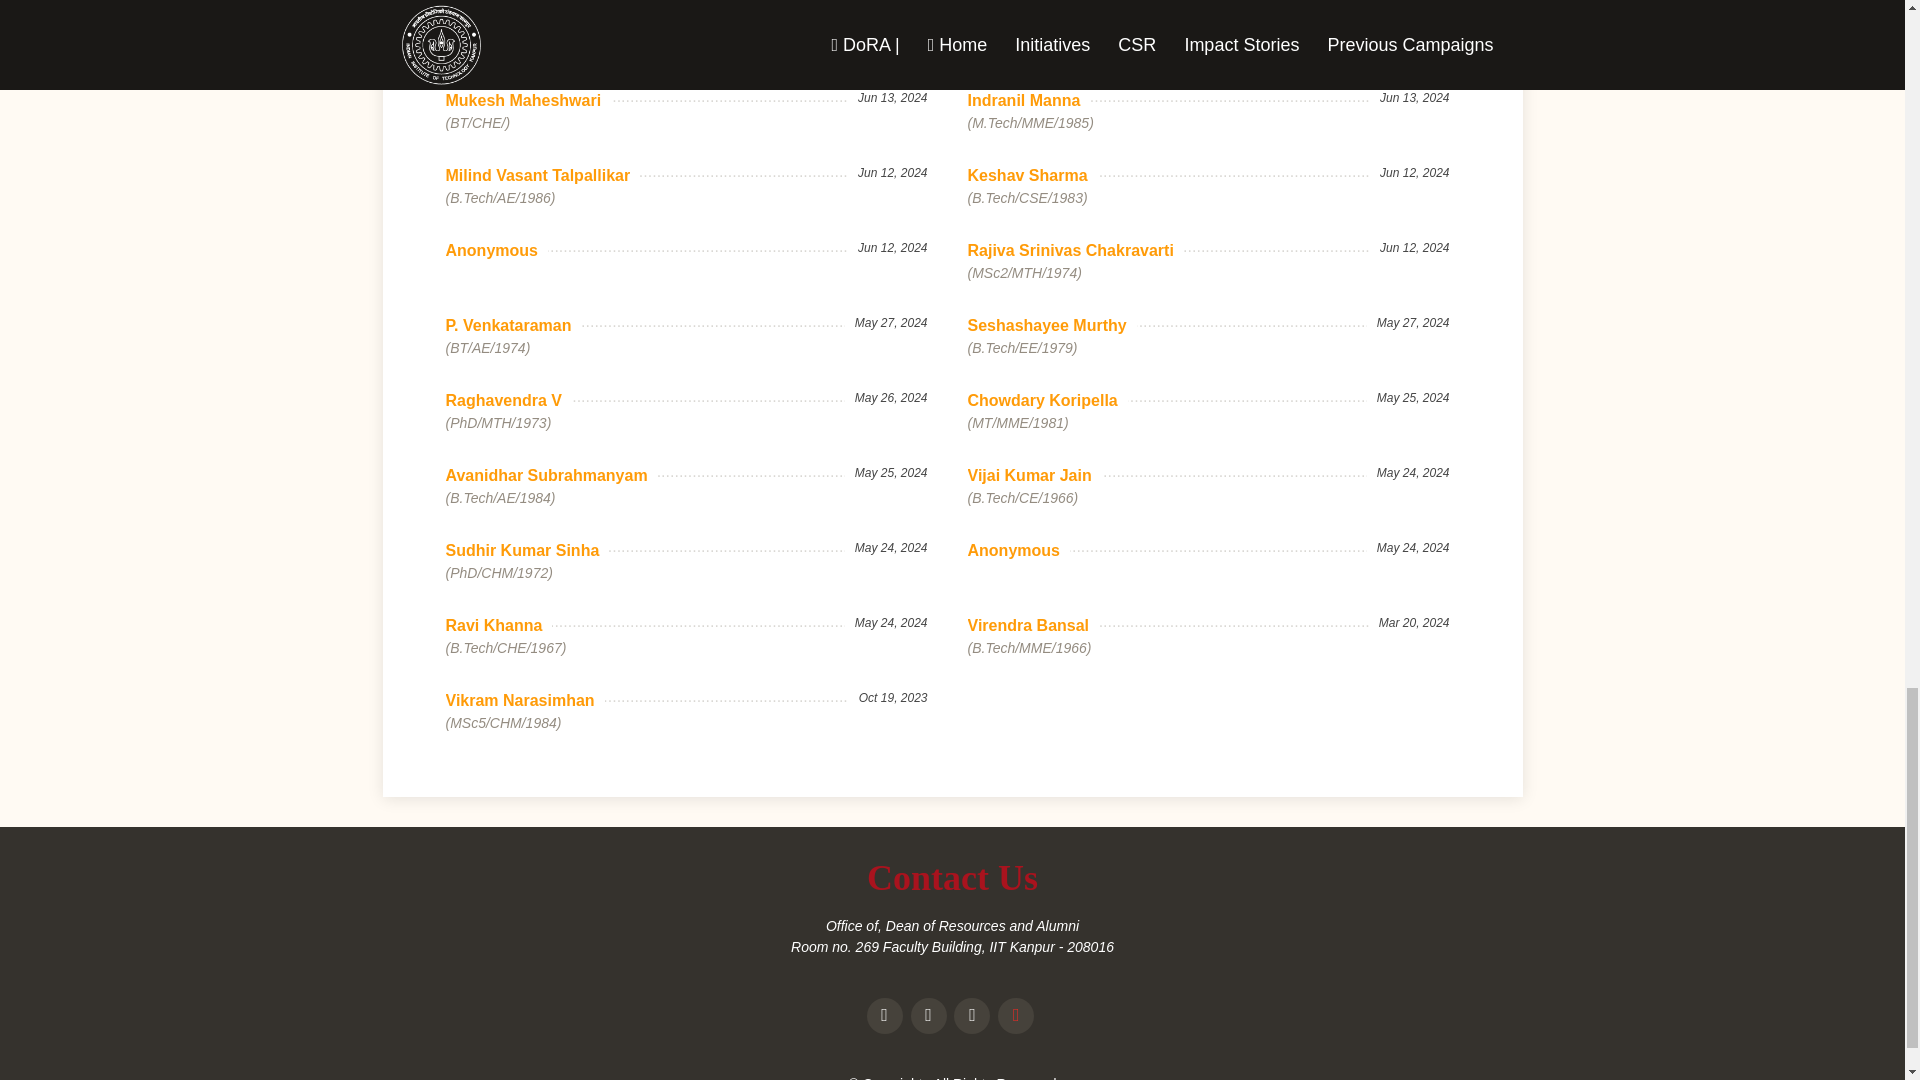 Image resolution: width=1920 pixels, height=1080 pixels. What do you see at coordinates (552, 476) in the screenshot?
I see `Avanidhar Subrahmanyam` at bounding box center [552, 476].